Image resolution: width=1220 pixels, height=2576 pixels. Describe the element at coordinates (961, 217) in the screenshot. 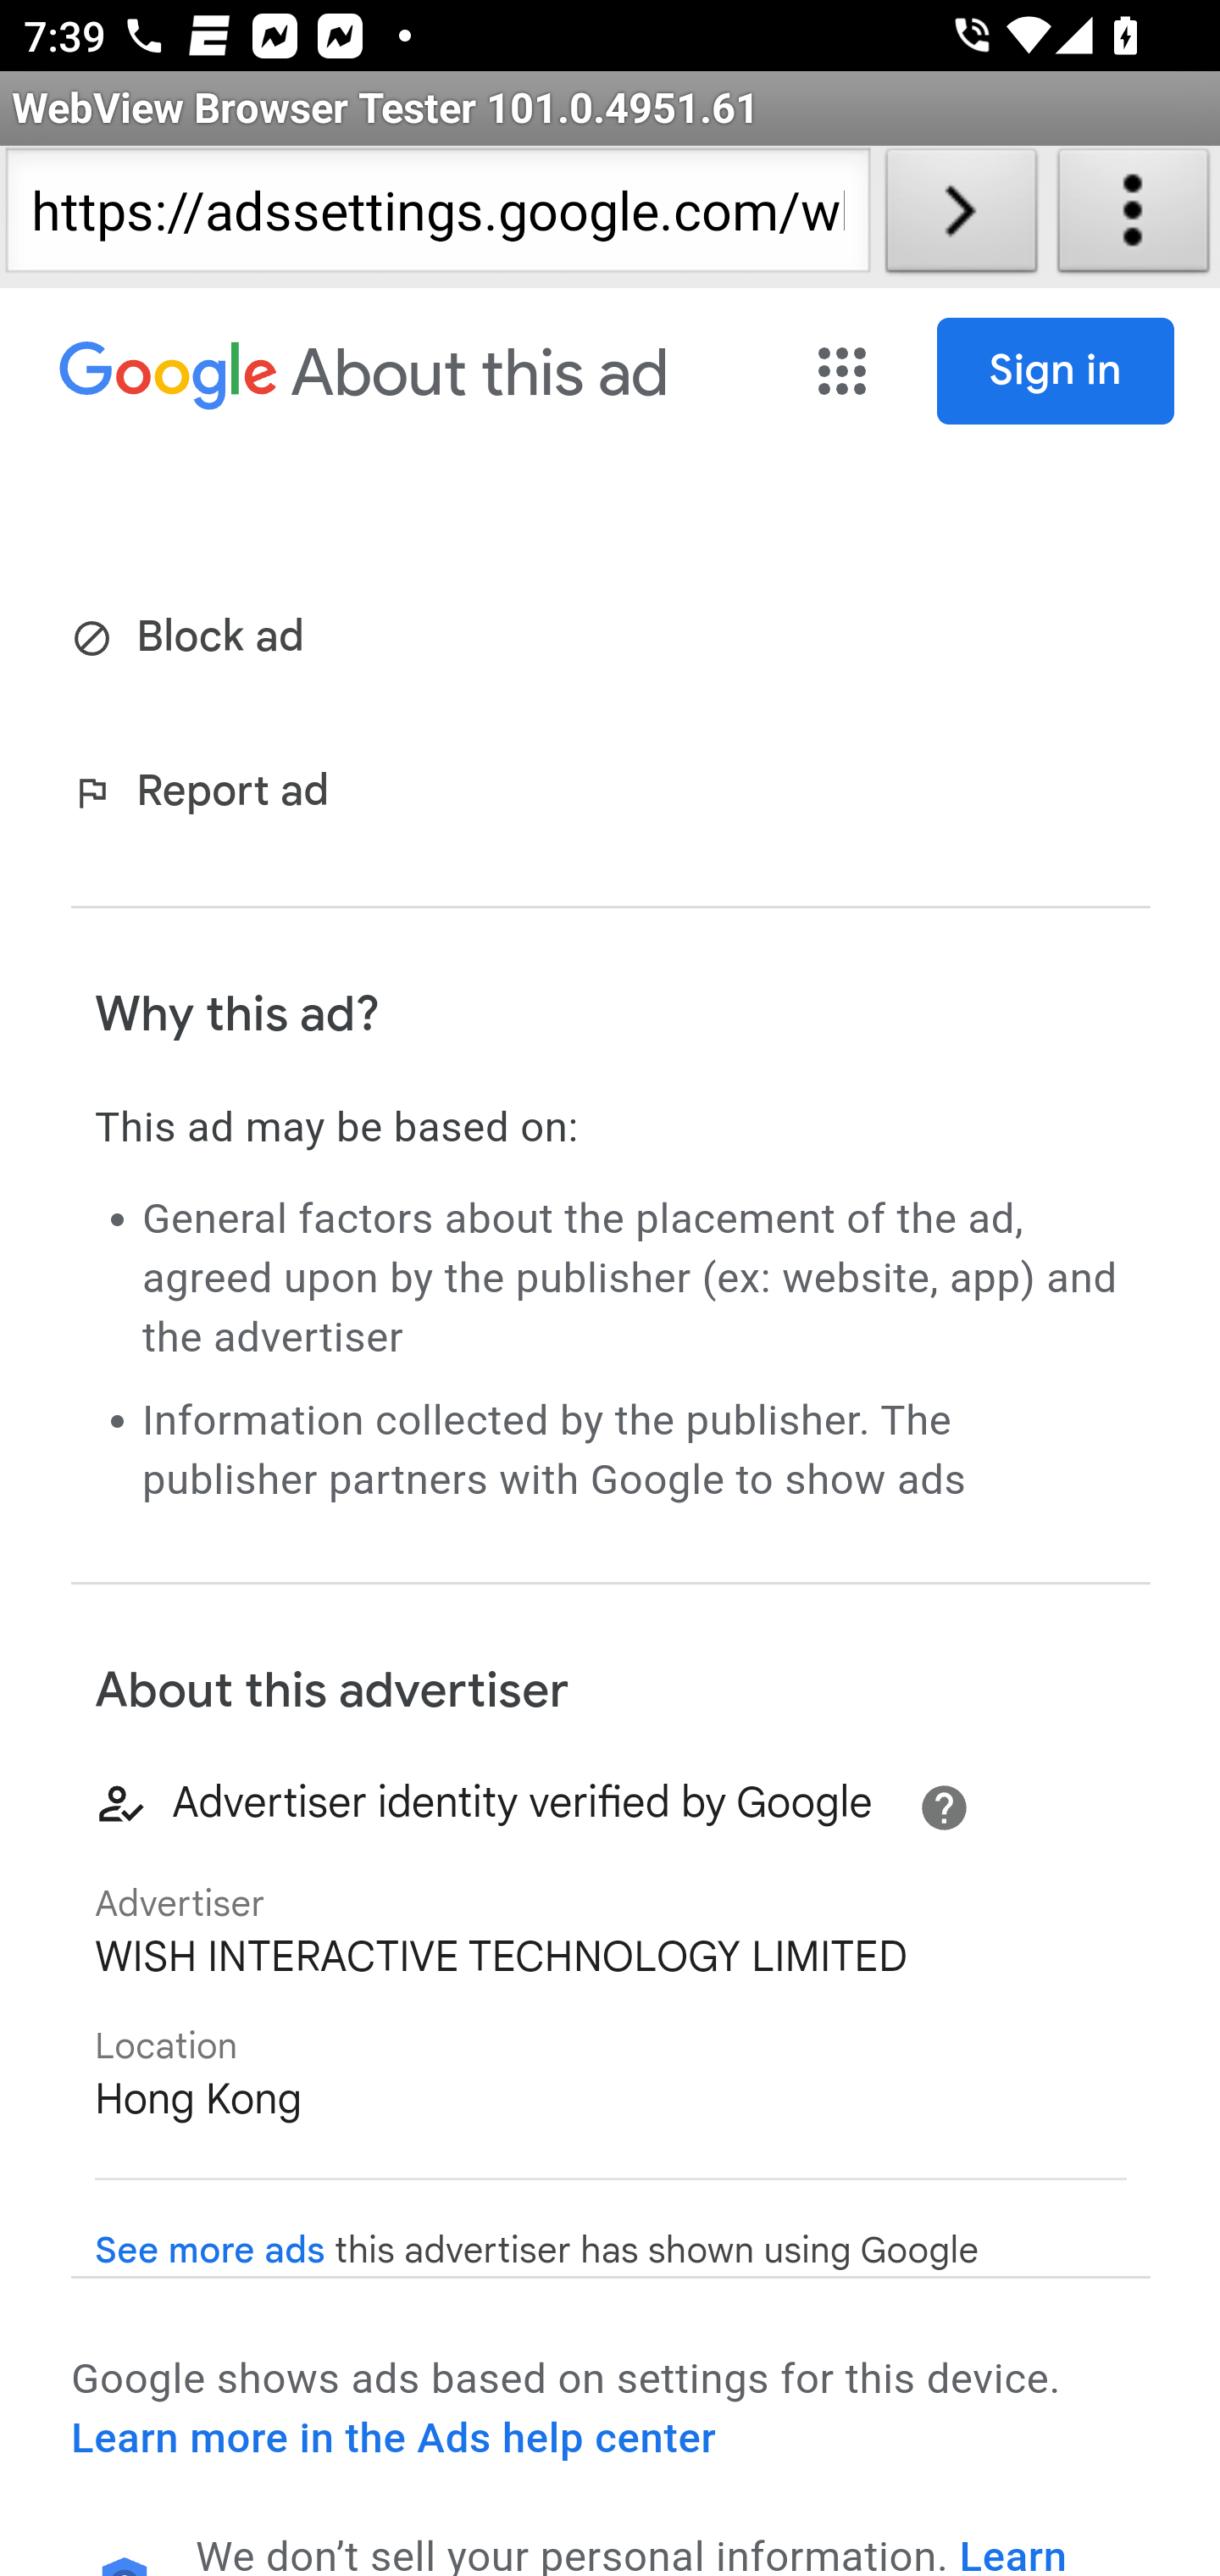

I see `Load URL` at that location.